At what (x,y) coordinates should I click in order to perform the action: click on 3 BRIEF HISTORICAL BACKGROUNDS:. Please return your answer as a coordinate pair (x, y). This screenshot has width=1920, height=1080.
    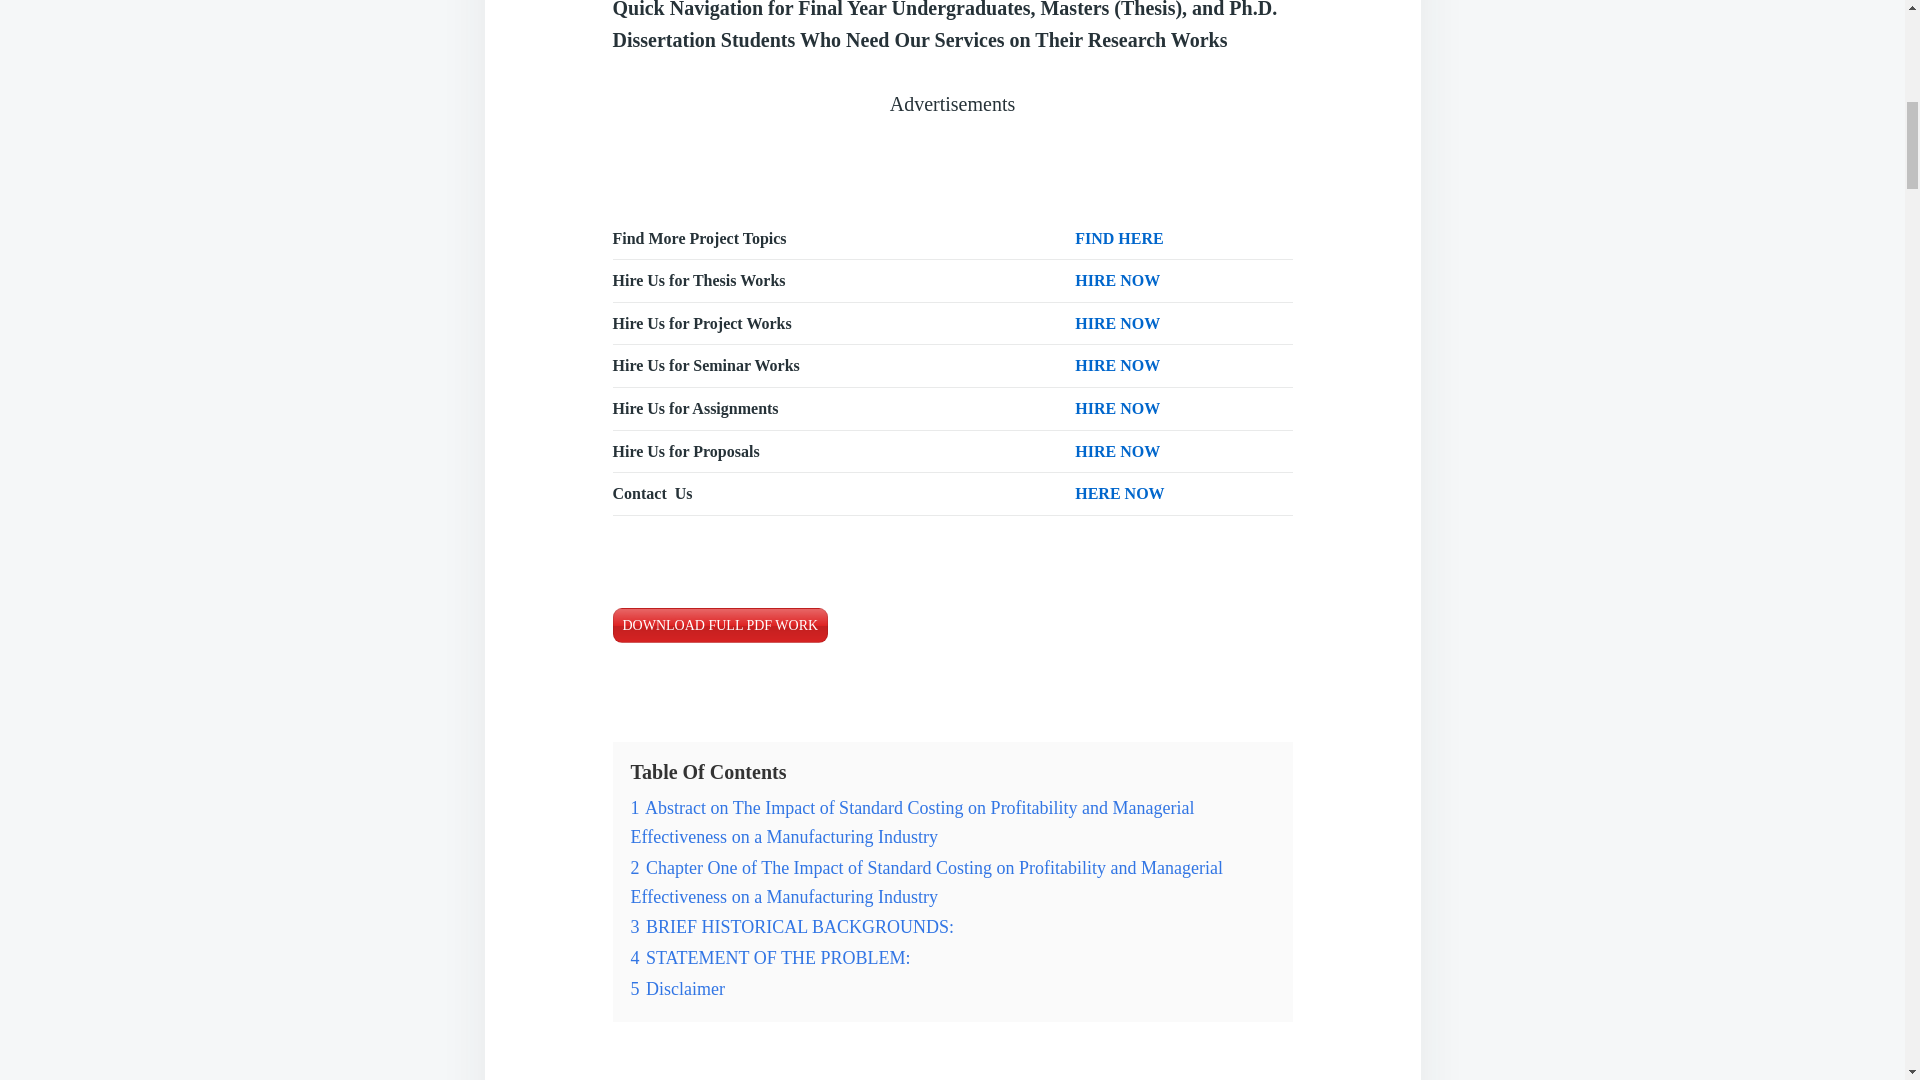
    Looking at the image, I should click on (792, 926).